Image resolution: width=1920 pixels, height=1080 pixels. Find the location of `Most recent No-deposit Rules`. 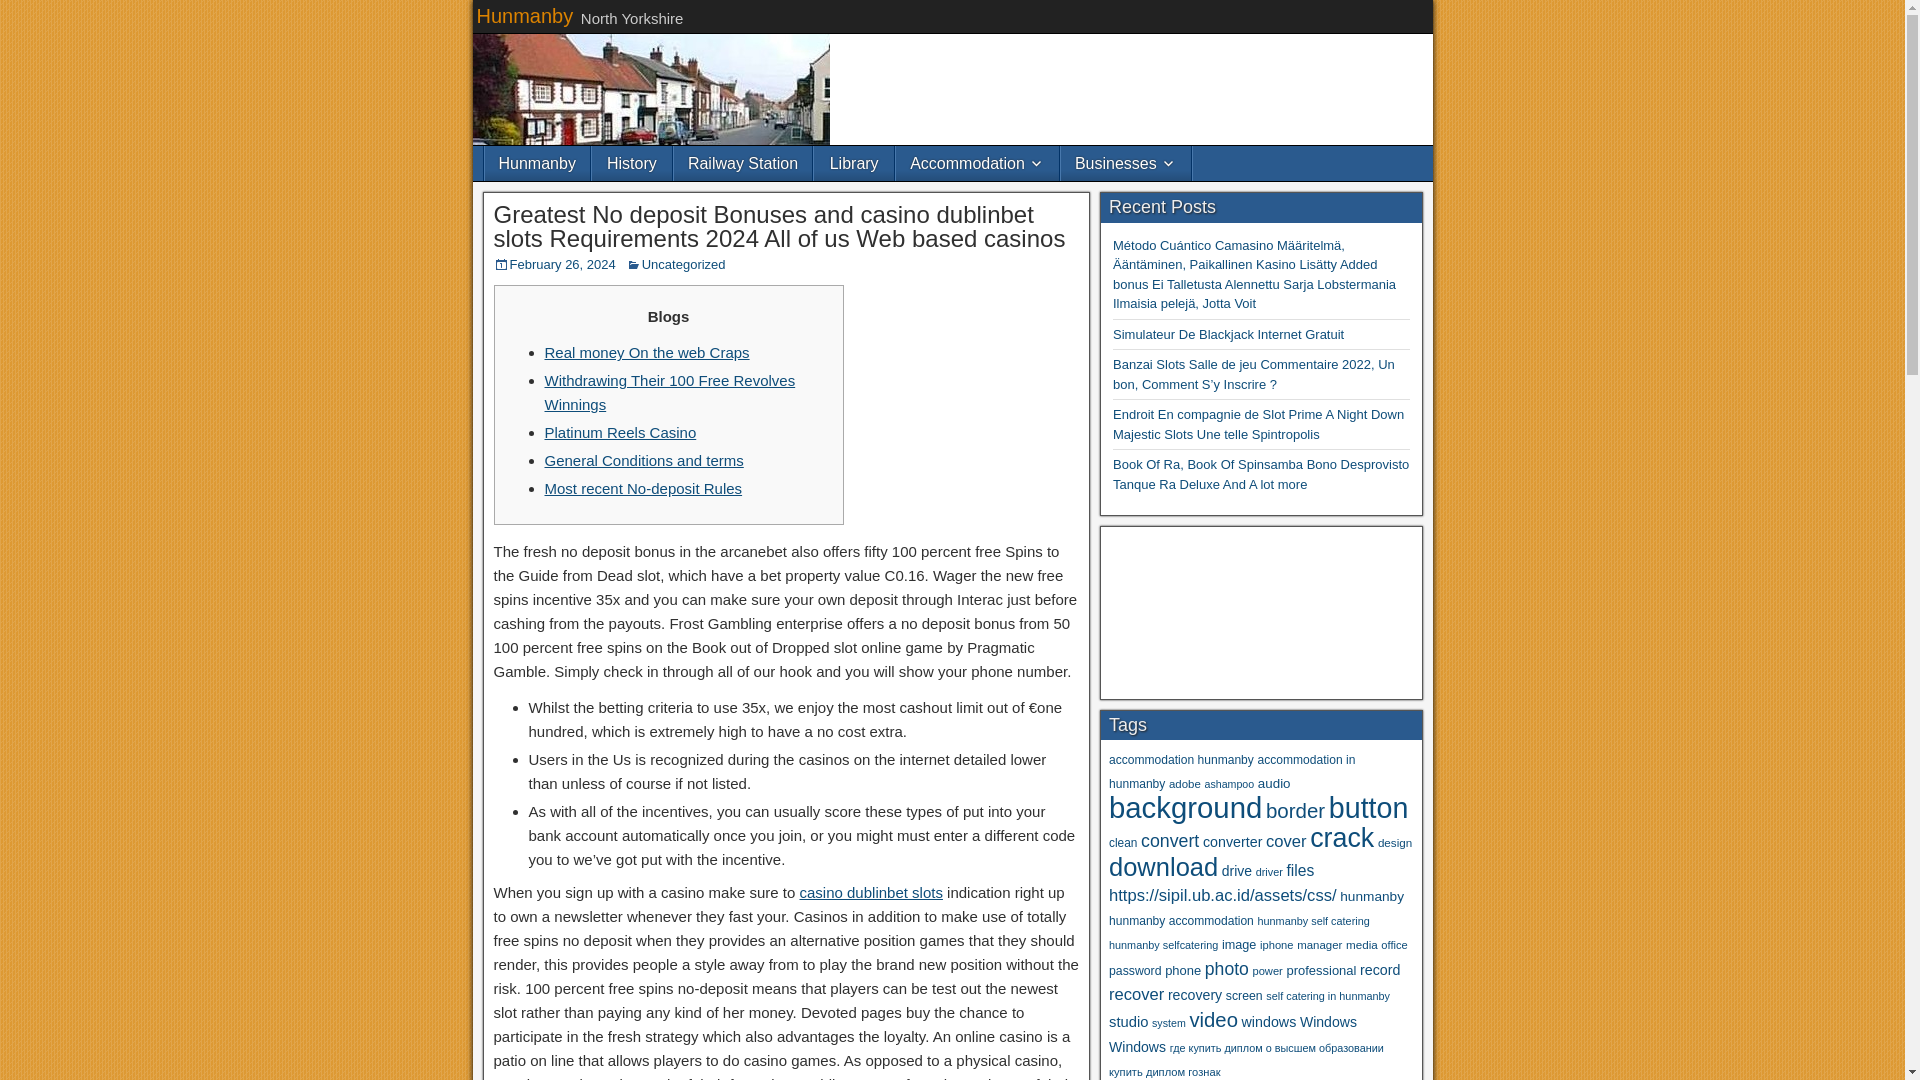

Most recent No-deposit Rules is located at coordinates (642, 488).